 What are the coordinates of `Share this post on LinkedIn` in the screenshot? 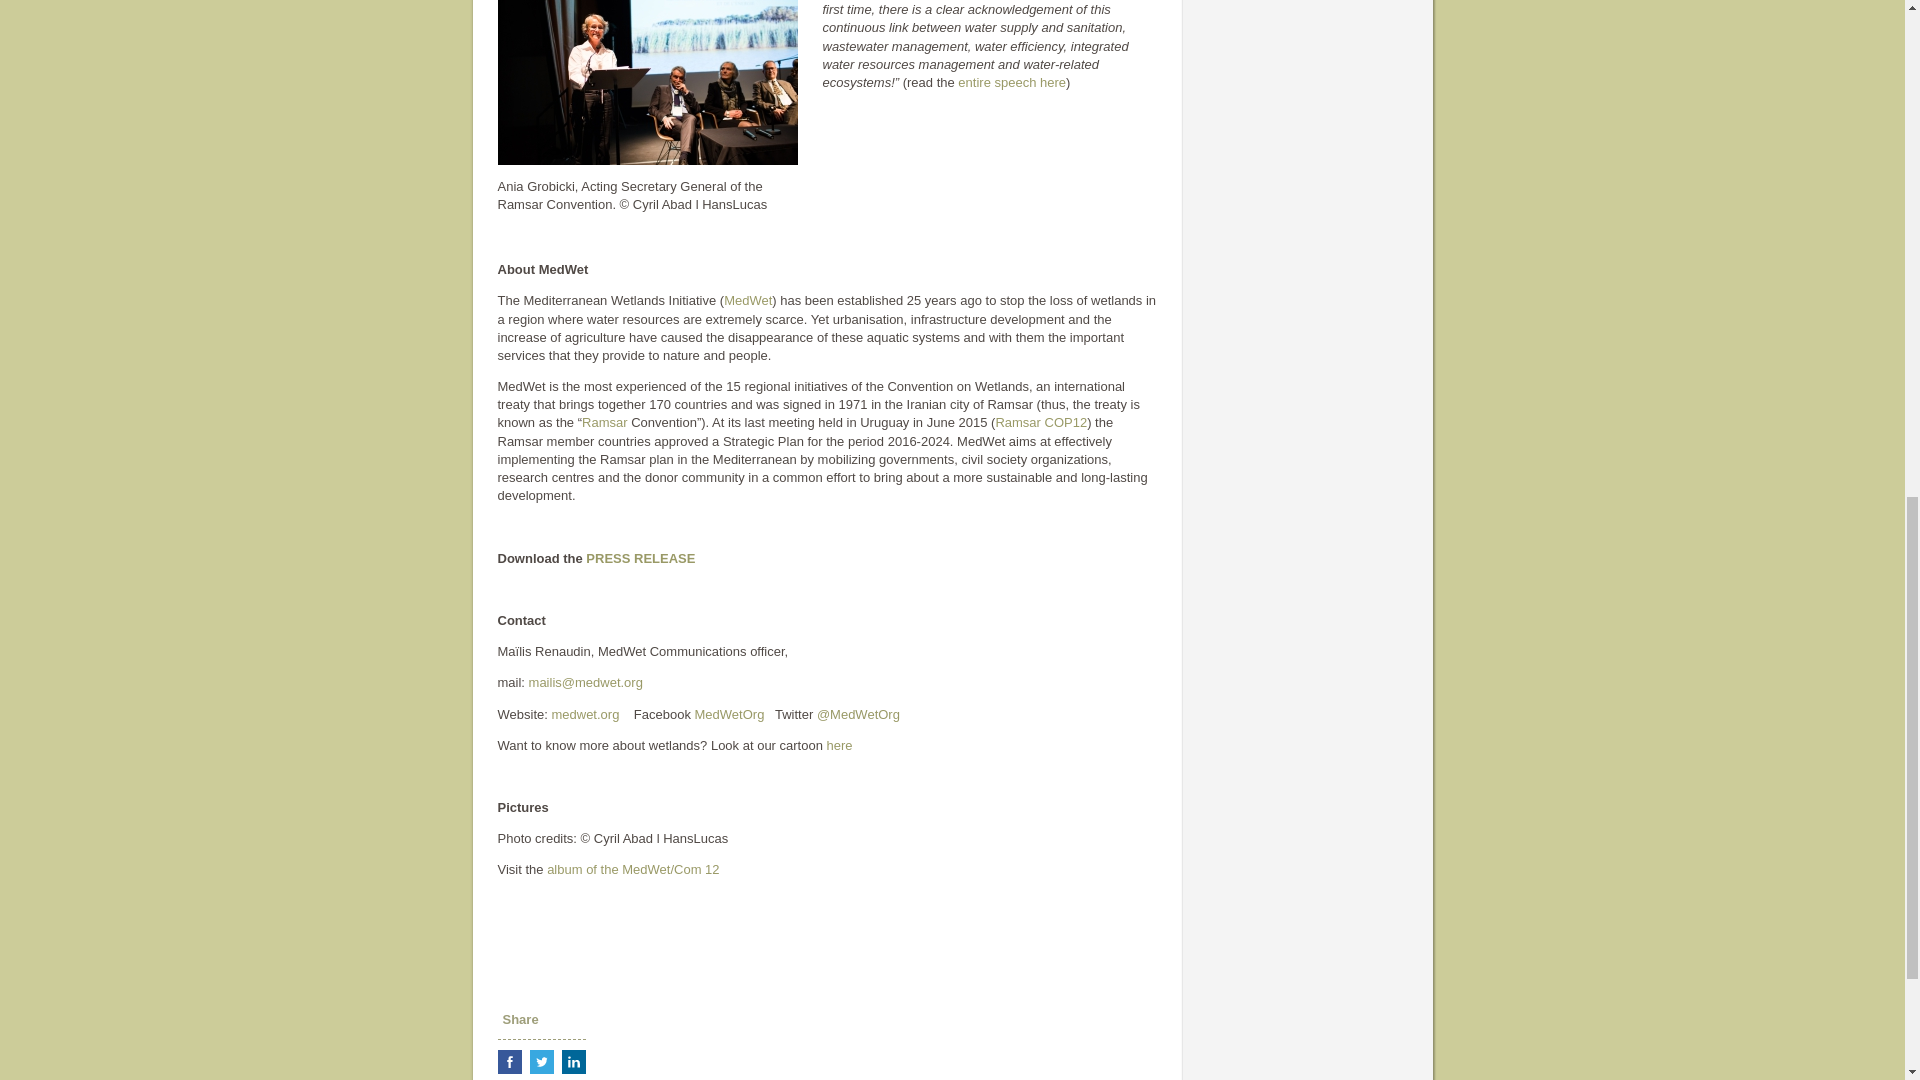 It's located at (574, 1061).